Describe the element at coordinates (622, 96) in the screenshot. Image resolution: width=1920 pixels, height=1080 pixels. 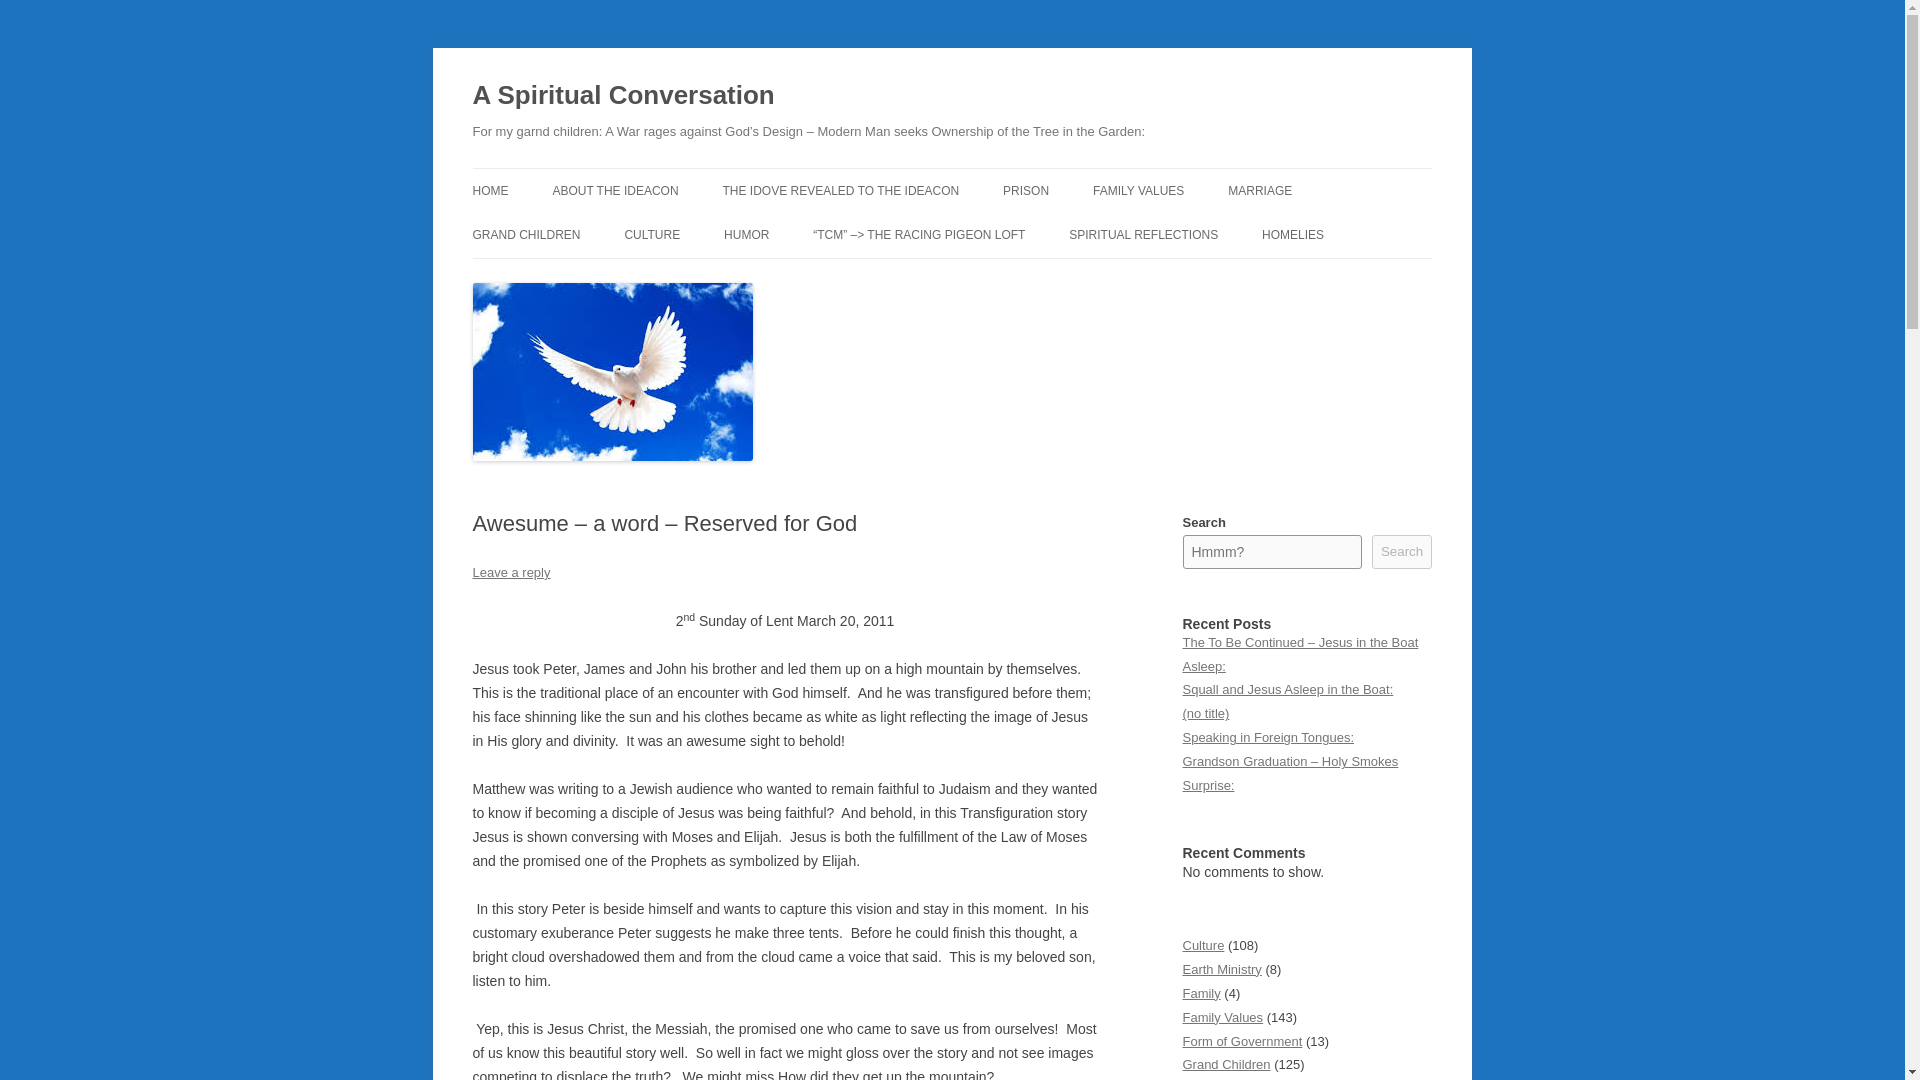
I see `A Spiritual Conversation` at that location.